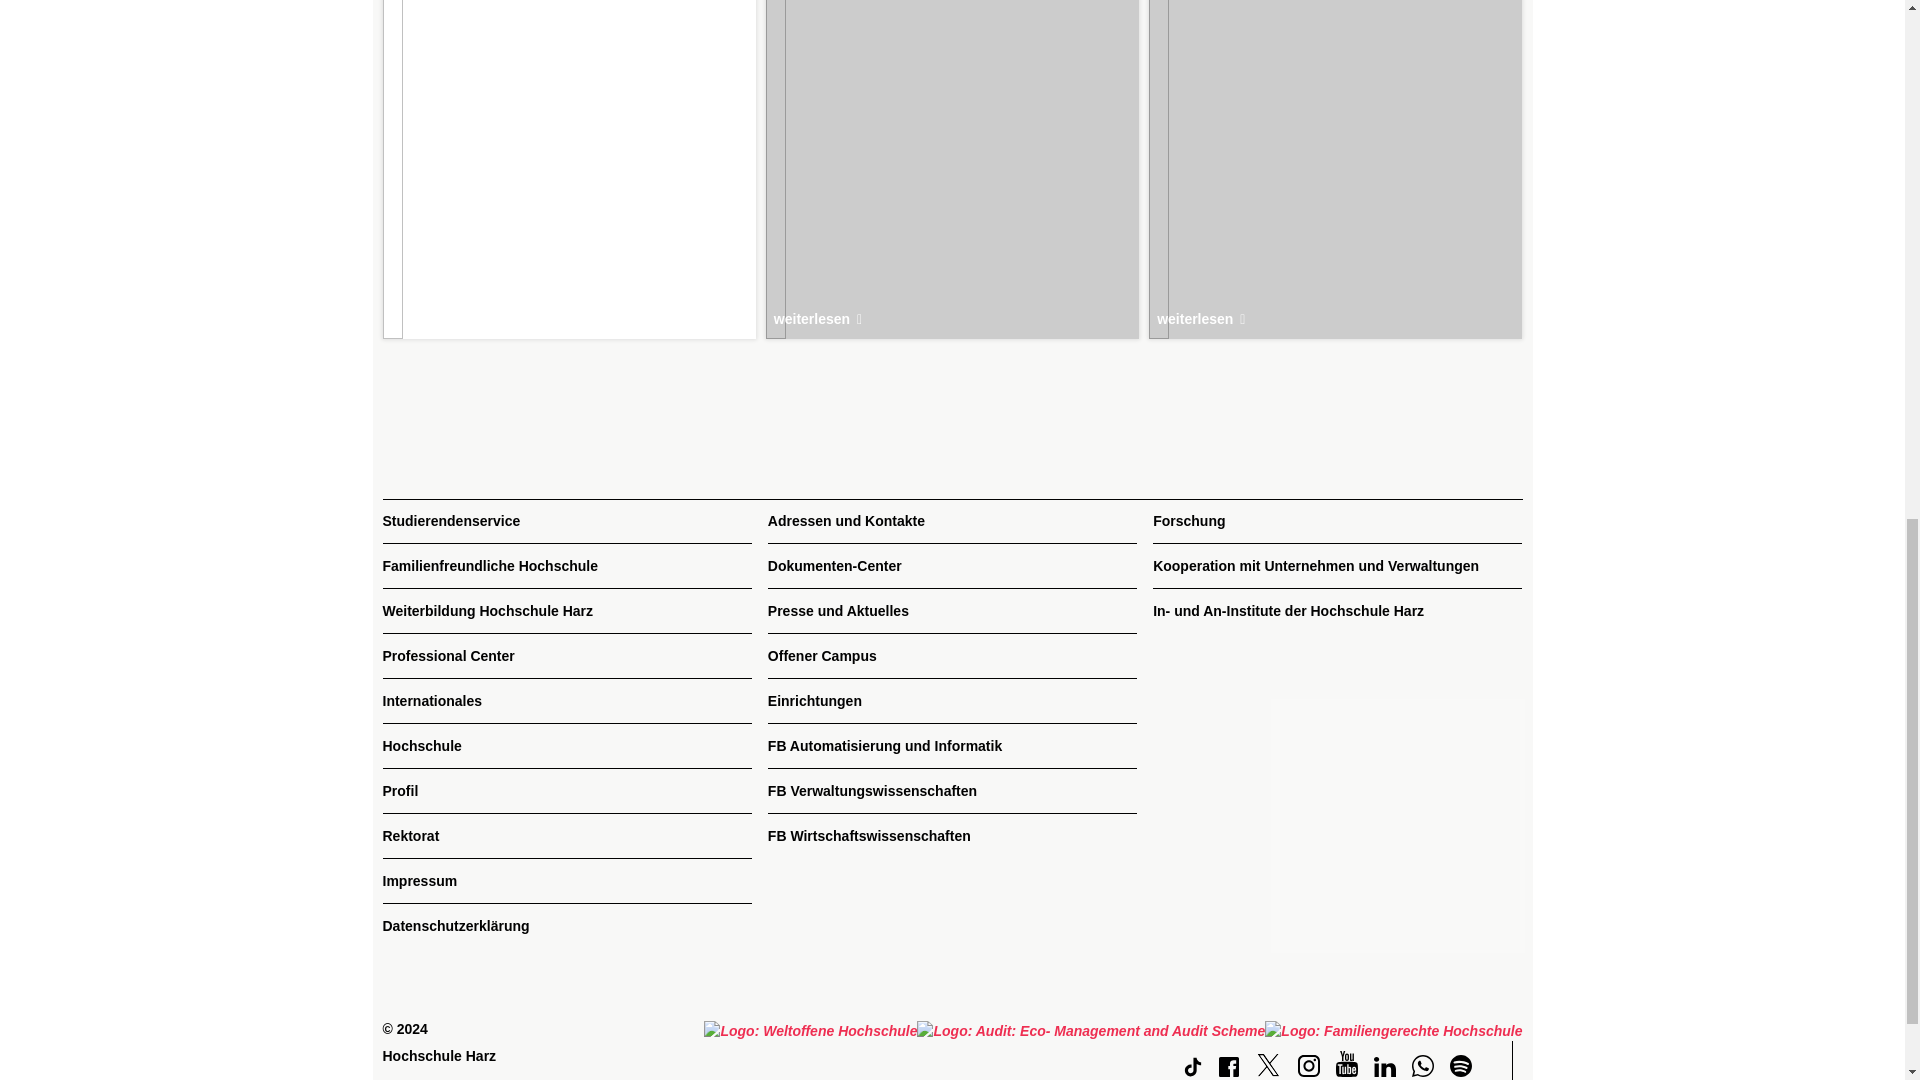 This screenshot has height=1080, width=1920. I want to click on Familienfreundliche Hochschule, so click(566, 566).